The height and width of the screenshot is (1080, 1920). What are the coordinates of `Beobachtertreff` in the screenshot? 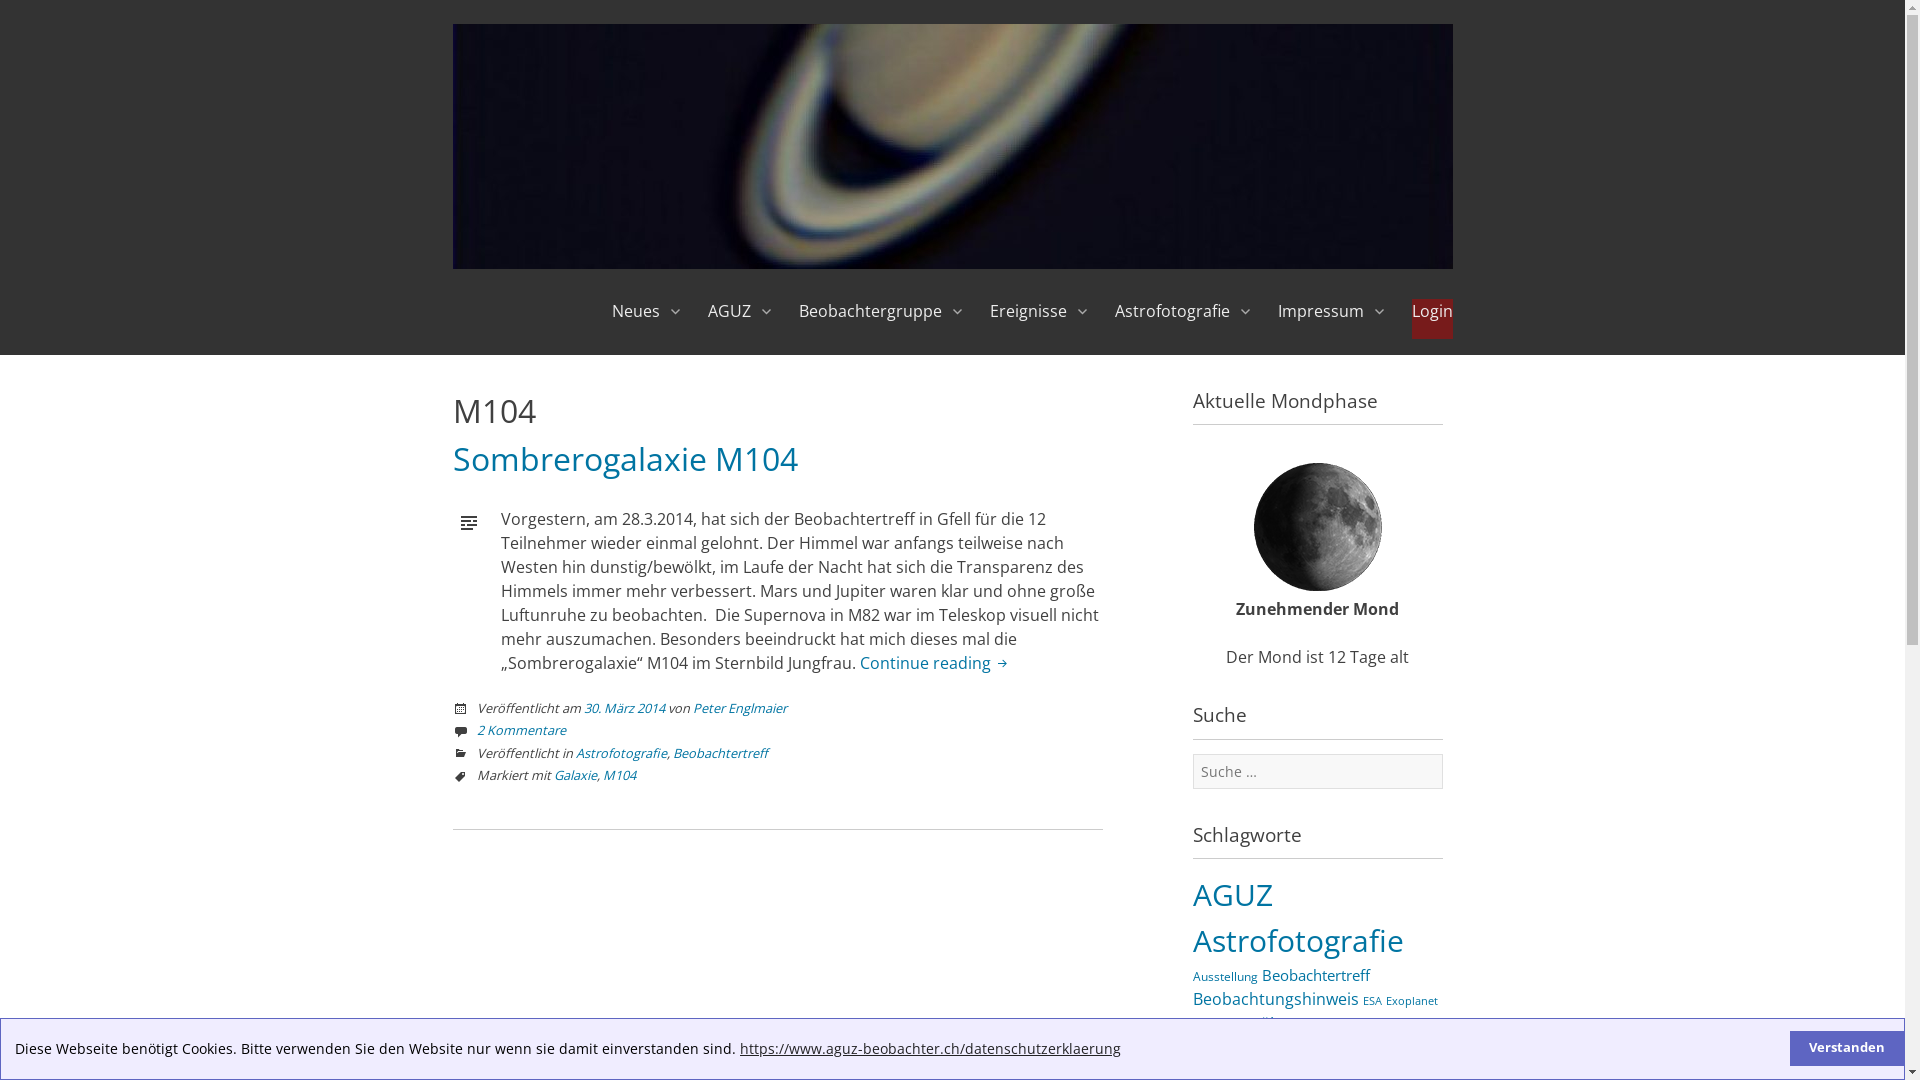 It's located at (720, 753).